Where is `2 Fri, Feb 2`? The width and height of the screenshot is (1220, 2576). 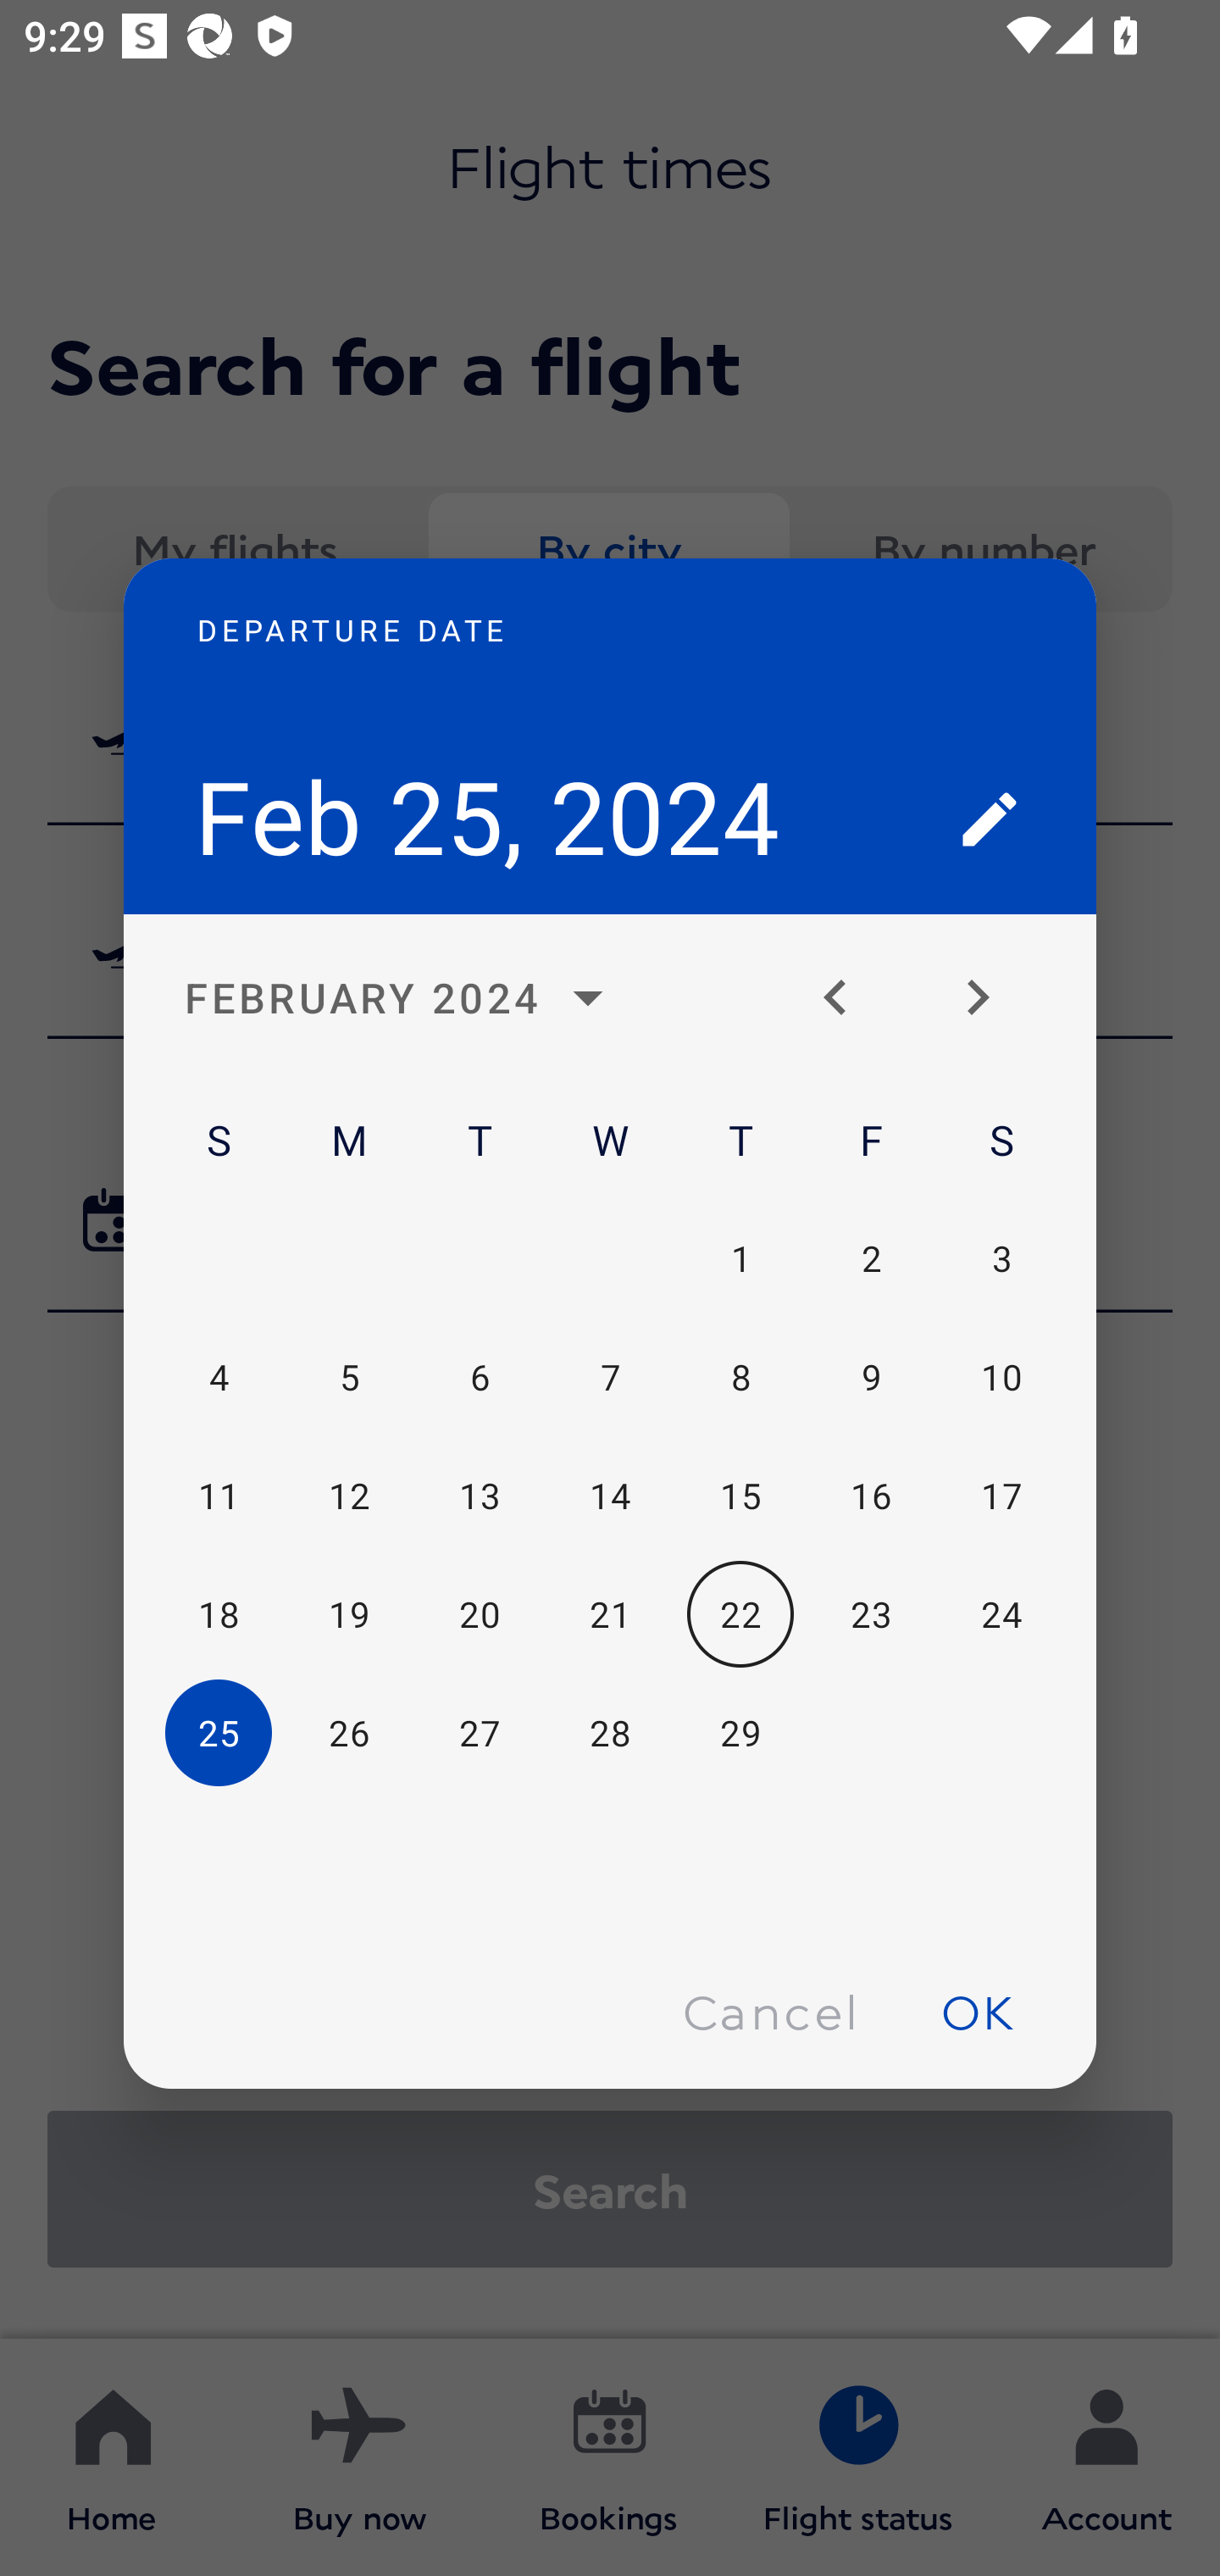 2 Fri, Feb 2 is located at coordinates (870, 1257).